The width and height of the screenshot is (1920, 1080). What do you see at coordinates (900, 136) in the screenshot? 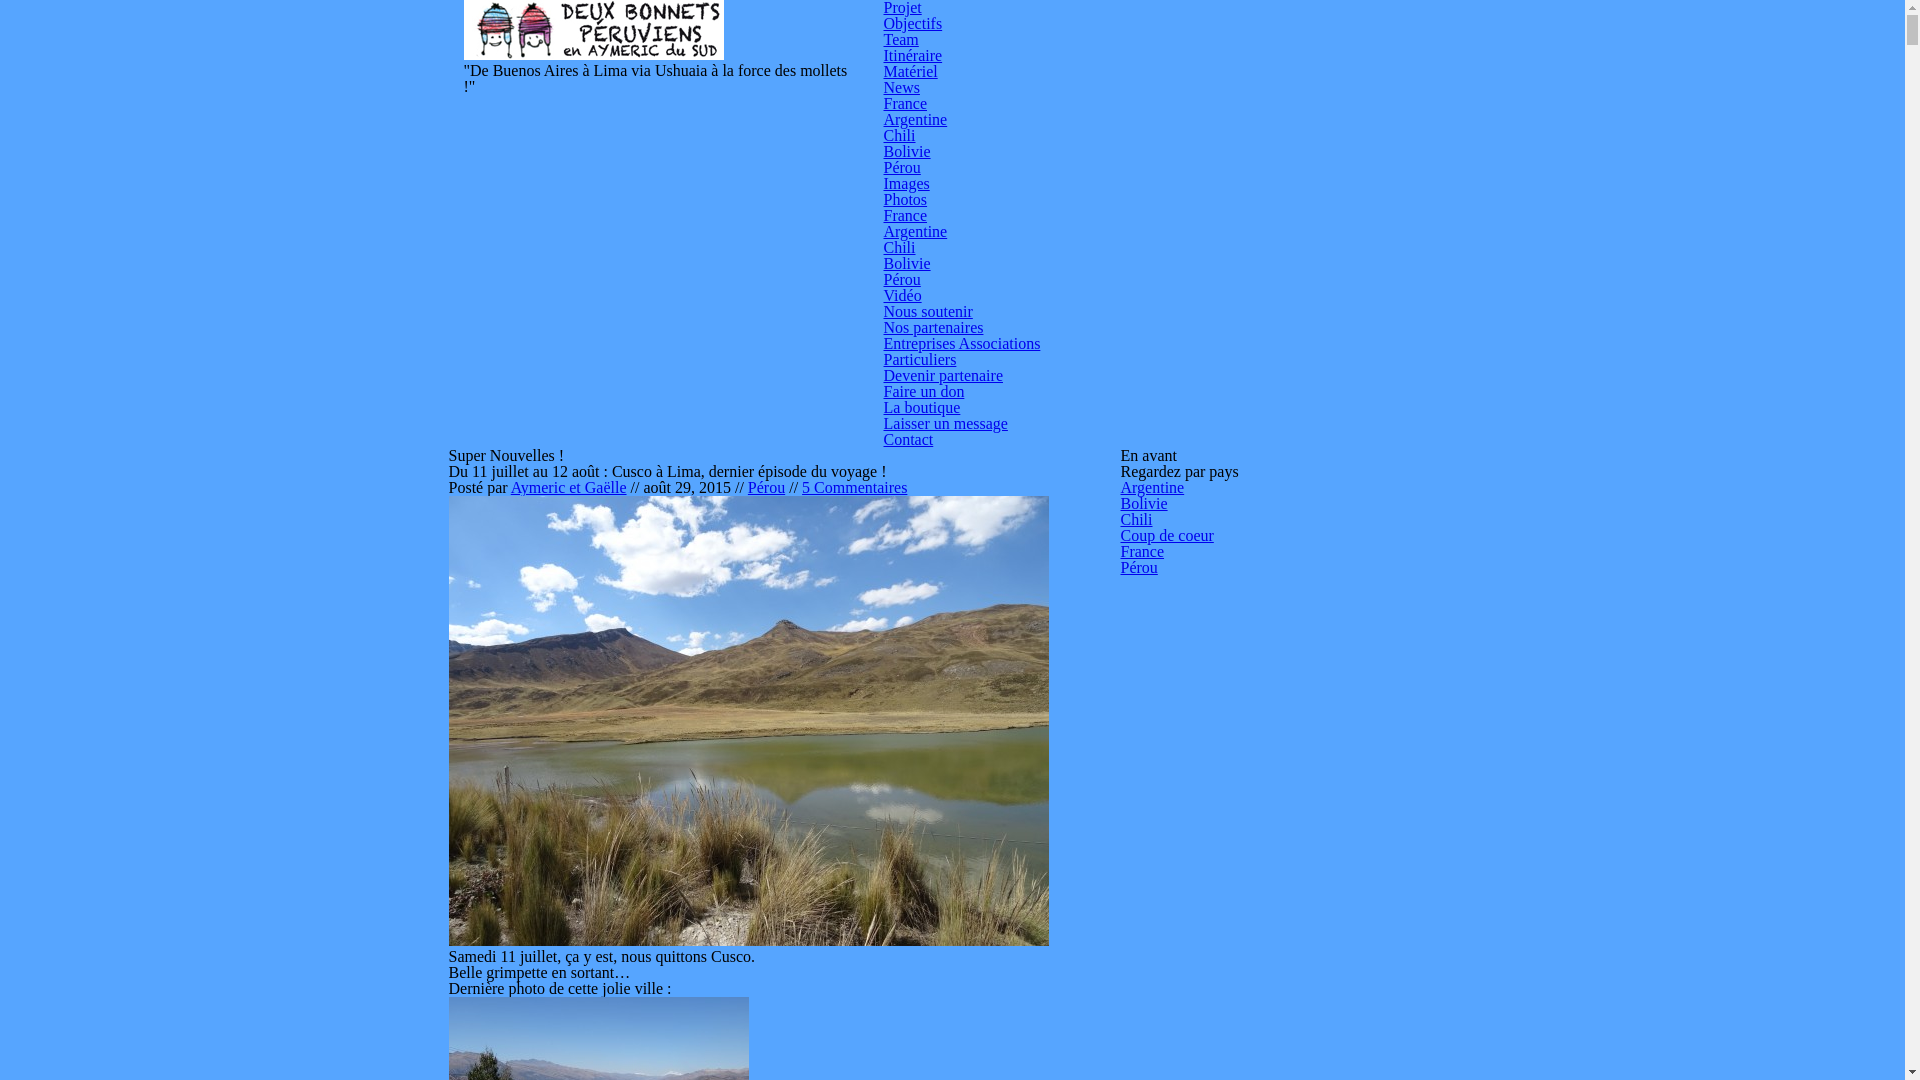
I see `Chili` at bounding box center [900, 136].